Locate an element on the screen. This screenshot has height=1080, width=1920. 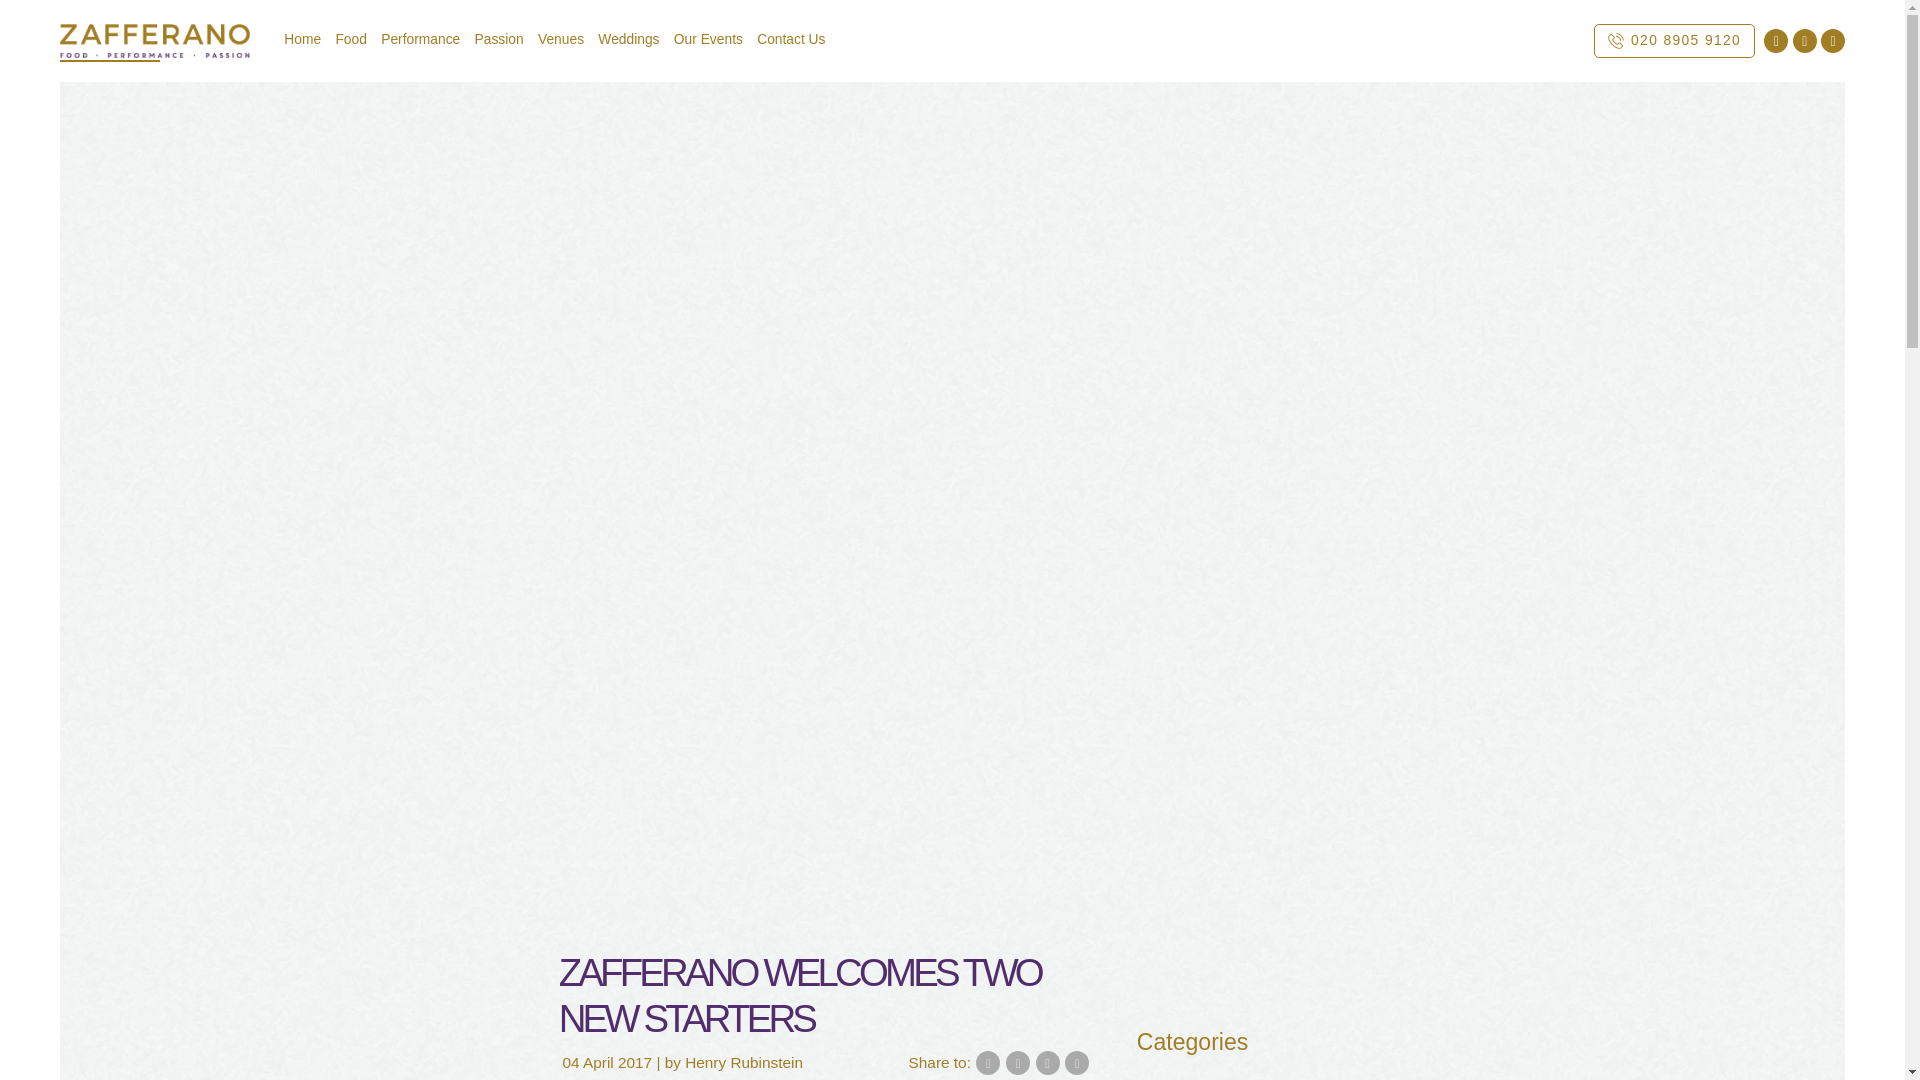
Our Events is located at coordinates (708, 40).